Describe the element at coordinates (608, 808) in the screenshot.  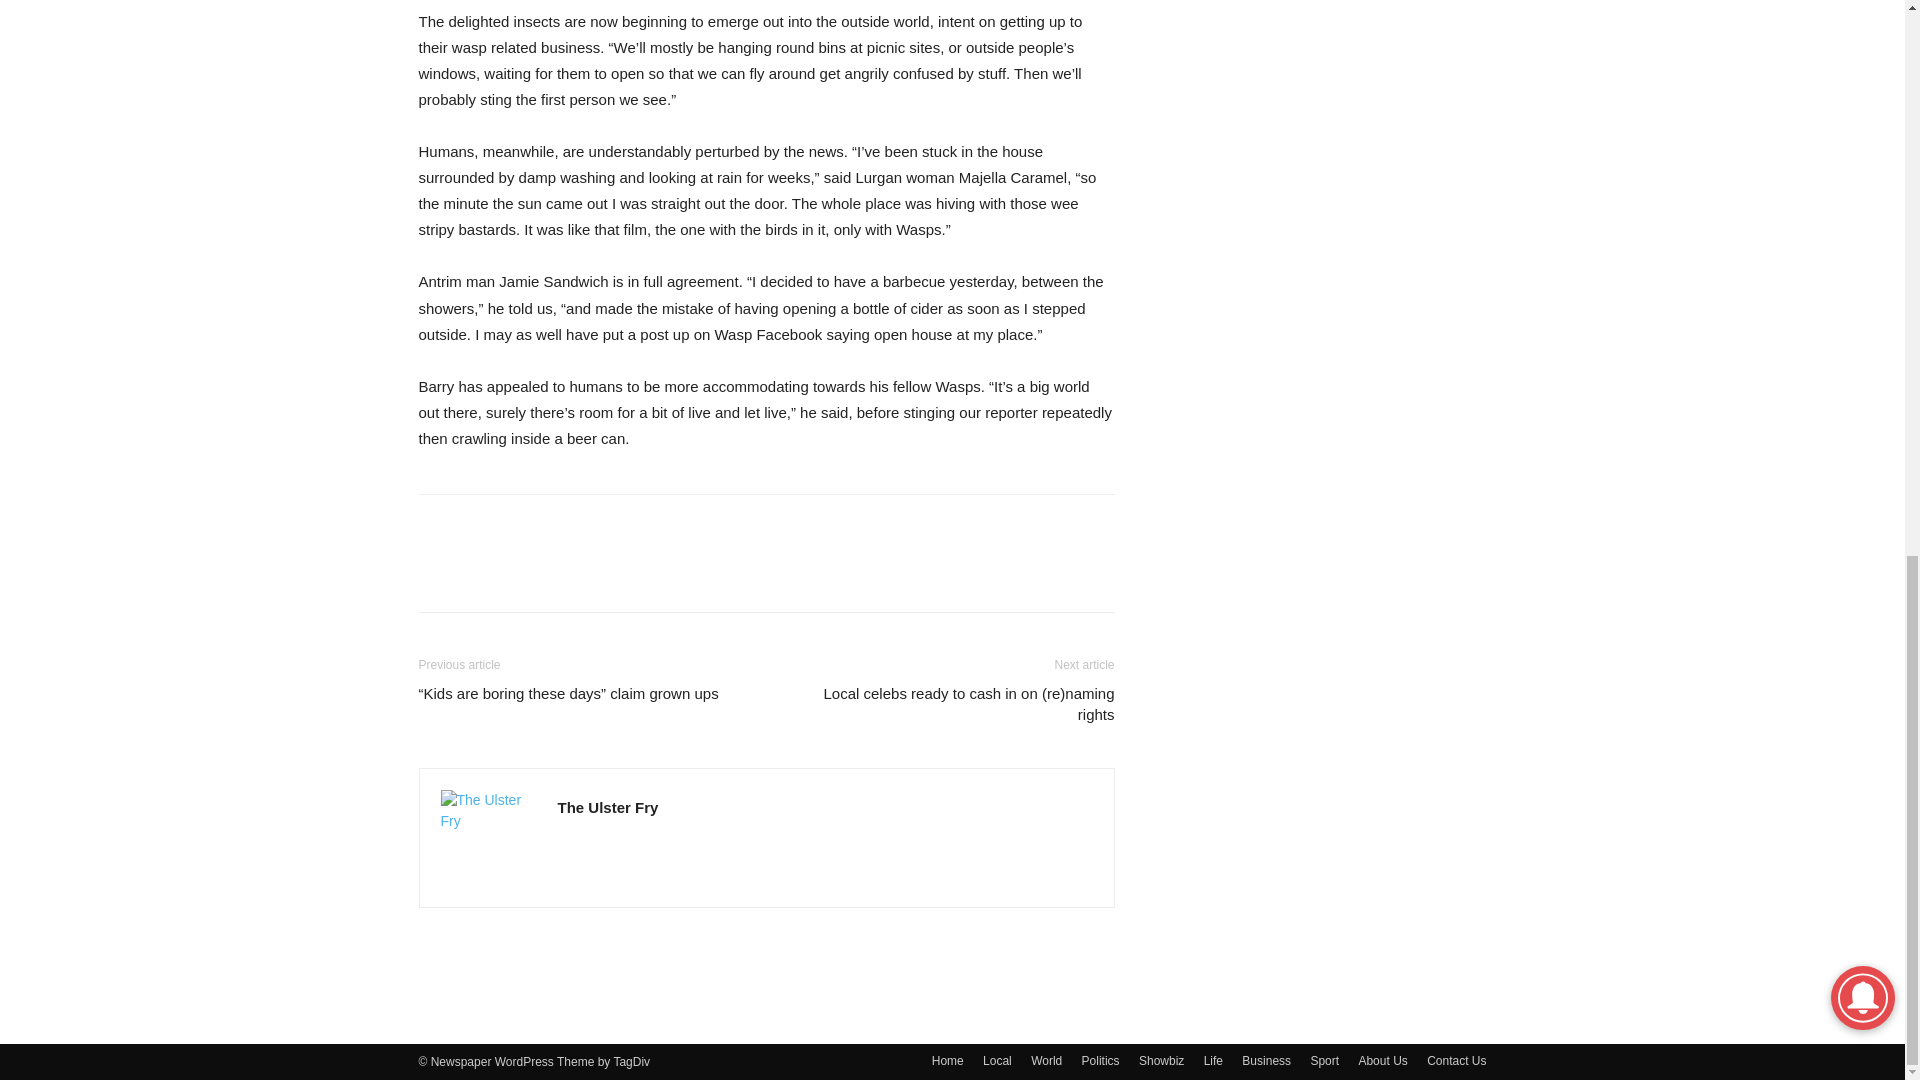
I see `The Ulster Fry` at that location.